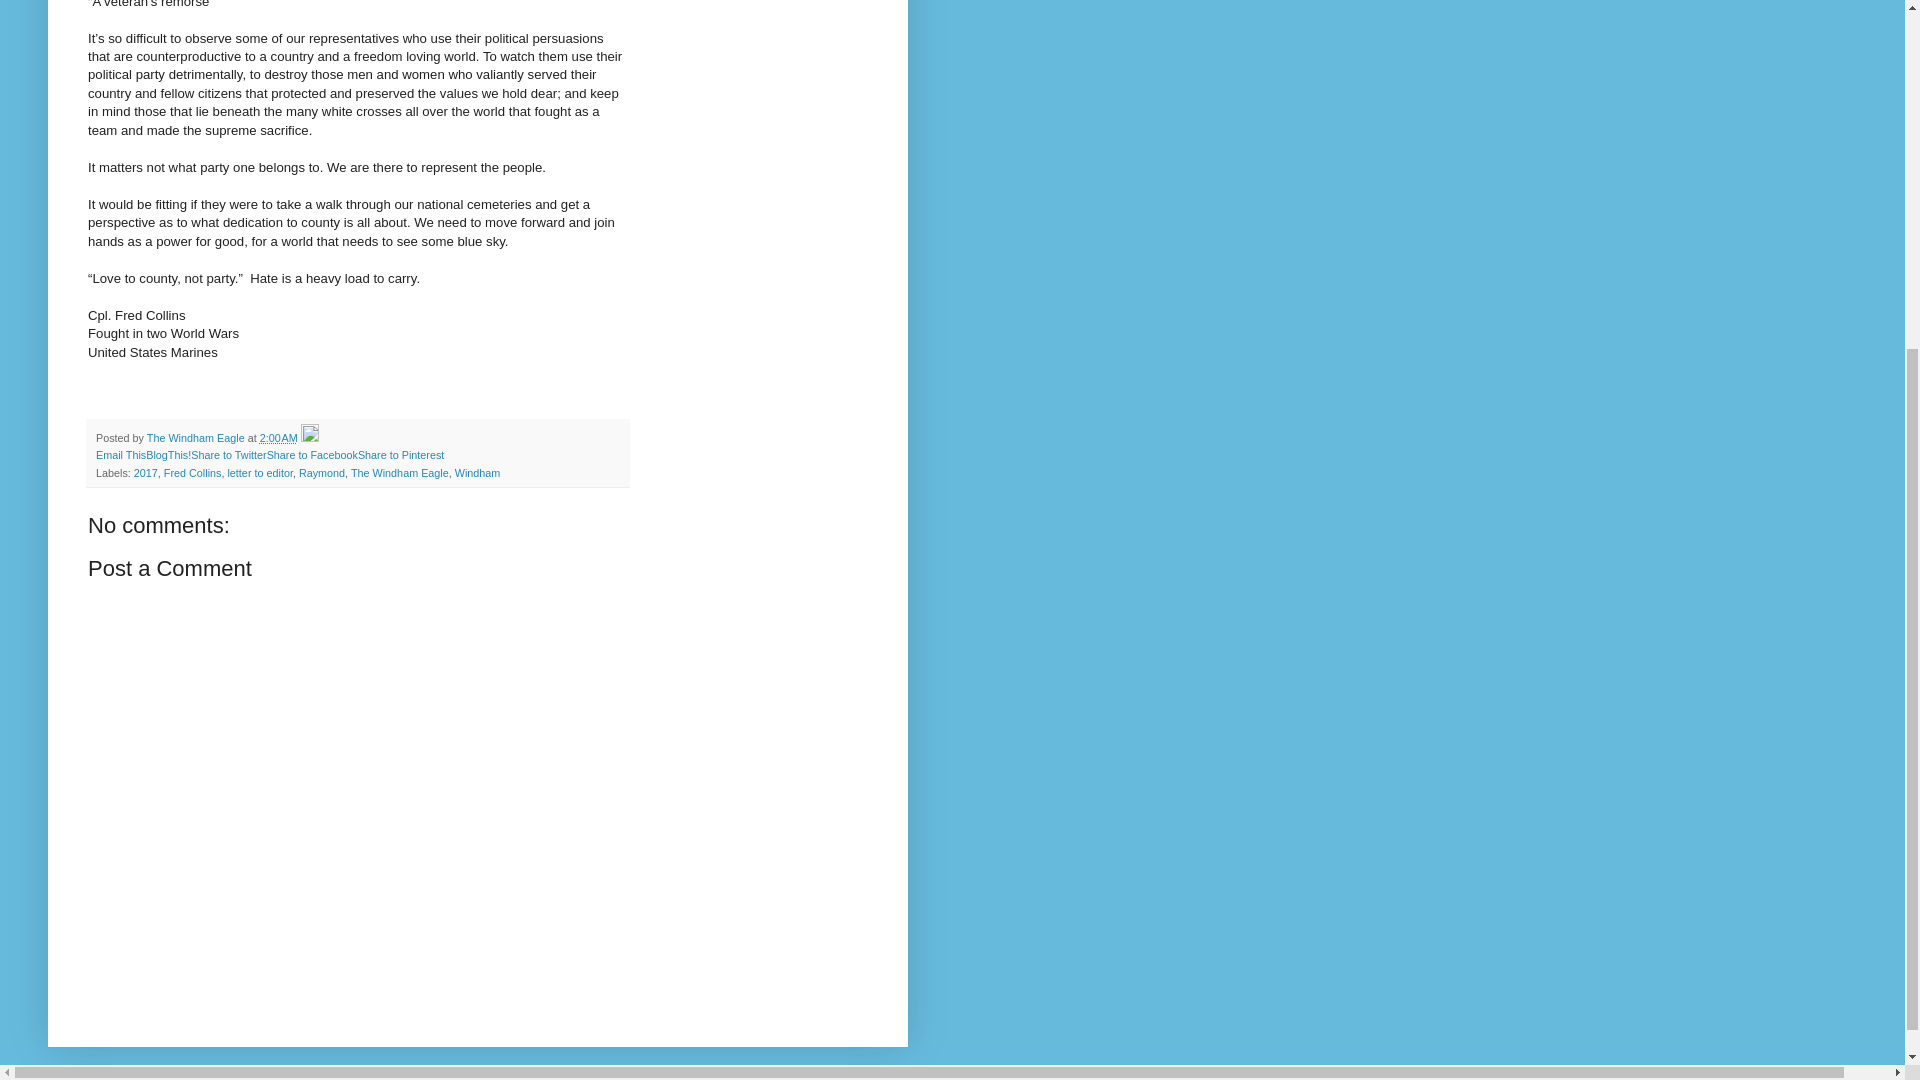  What do you see at coordinates (278, 438) in the screenshot?
I see `permanent link` at bounding box center [278, 438].